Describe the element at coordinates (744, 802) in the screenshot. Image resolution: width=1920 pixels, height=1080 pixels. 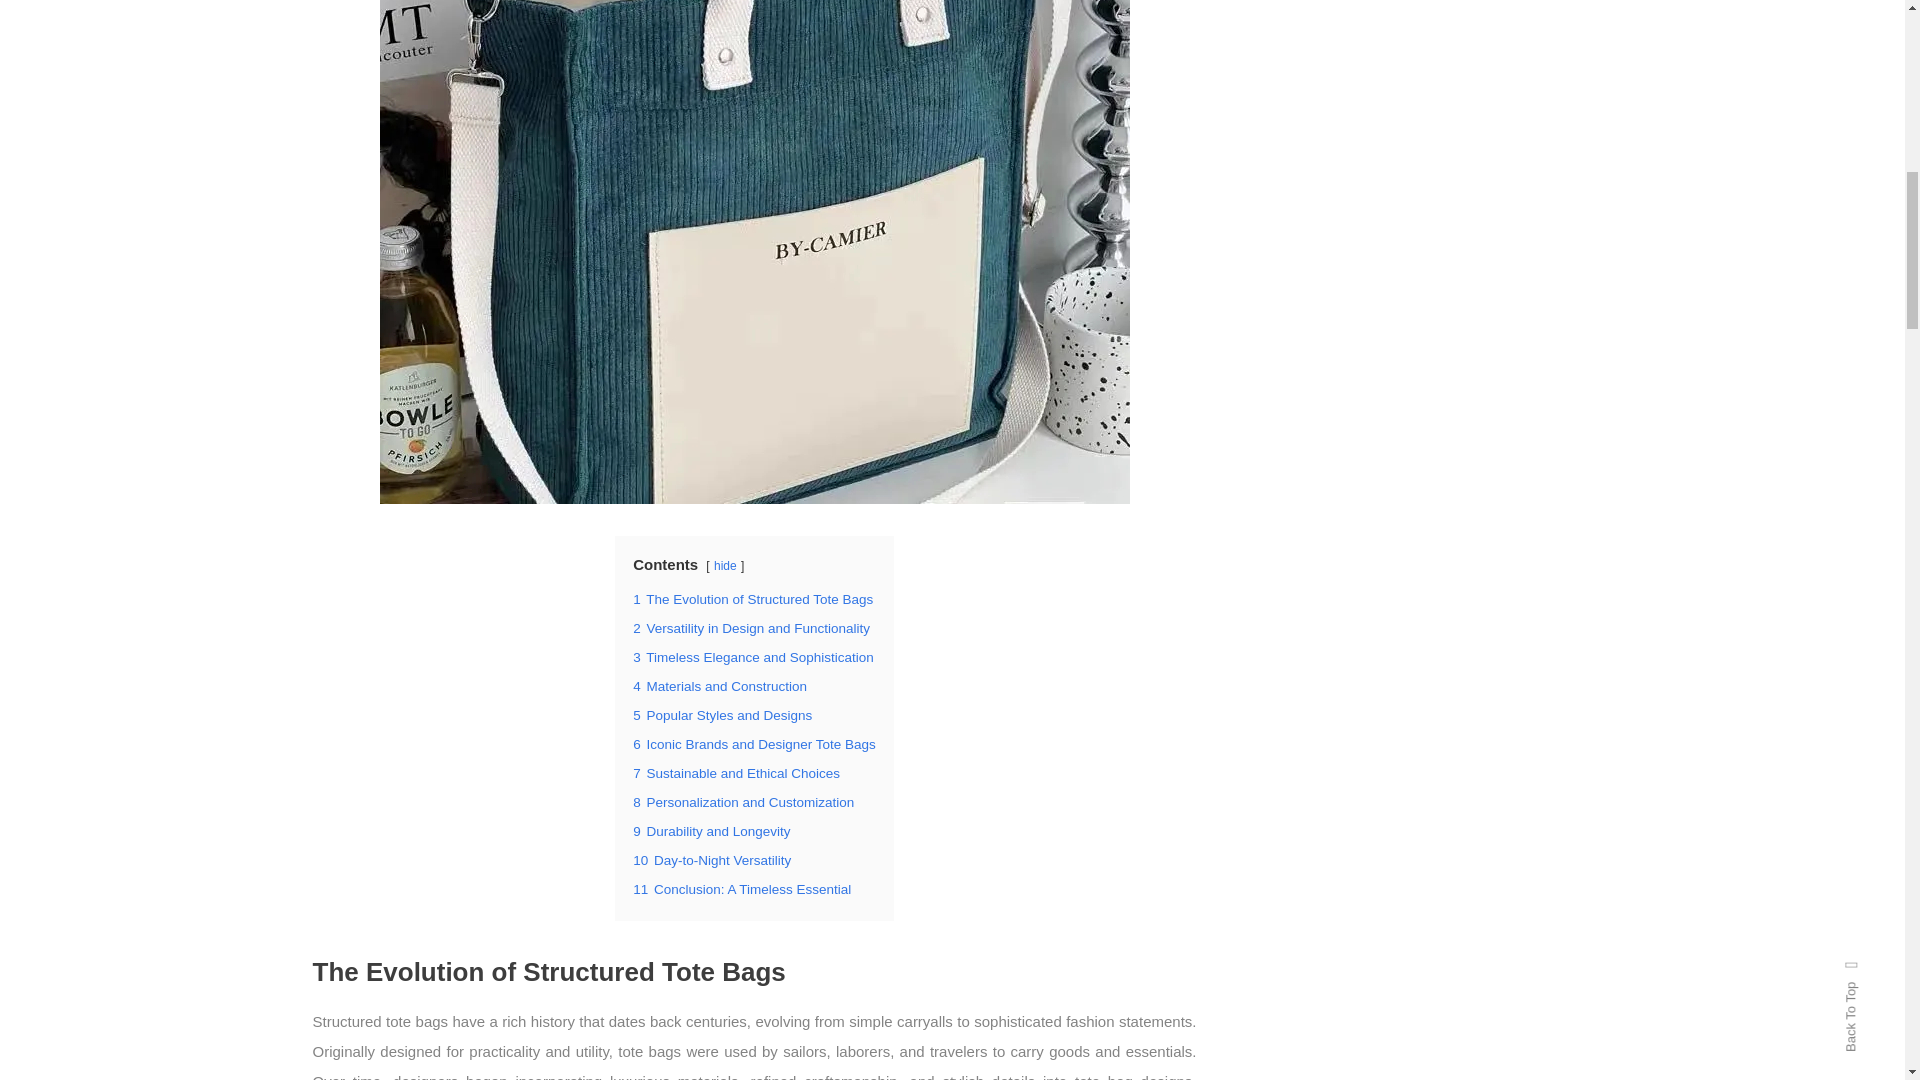
I see `8 Personalization and Customization` at that location.